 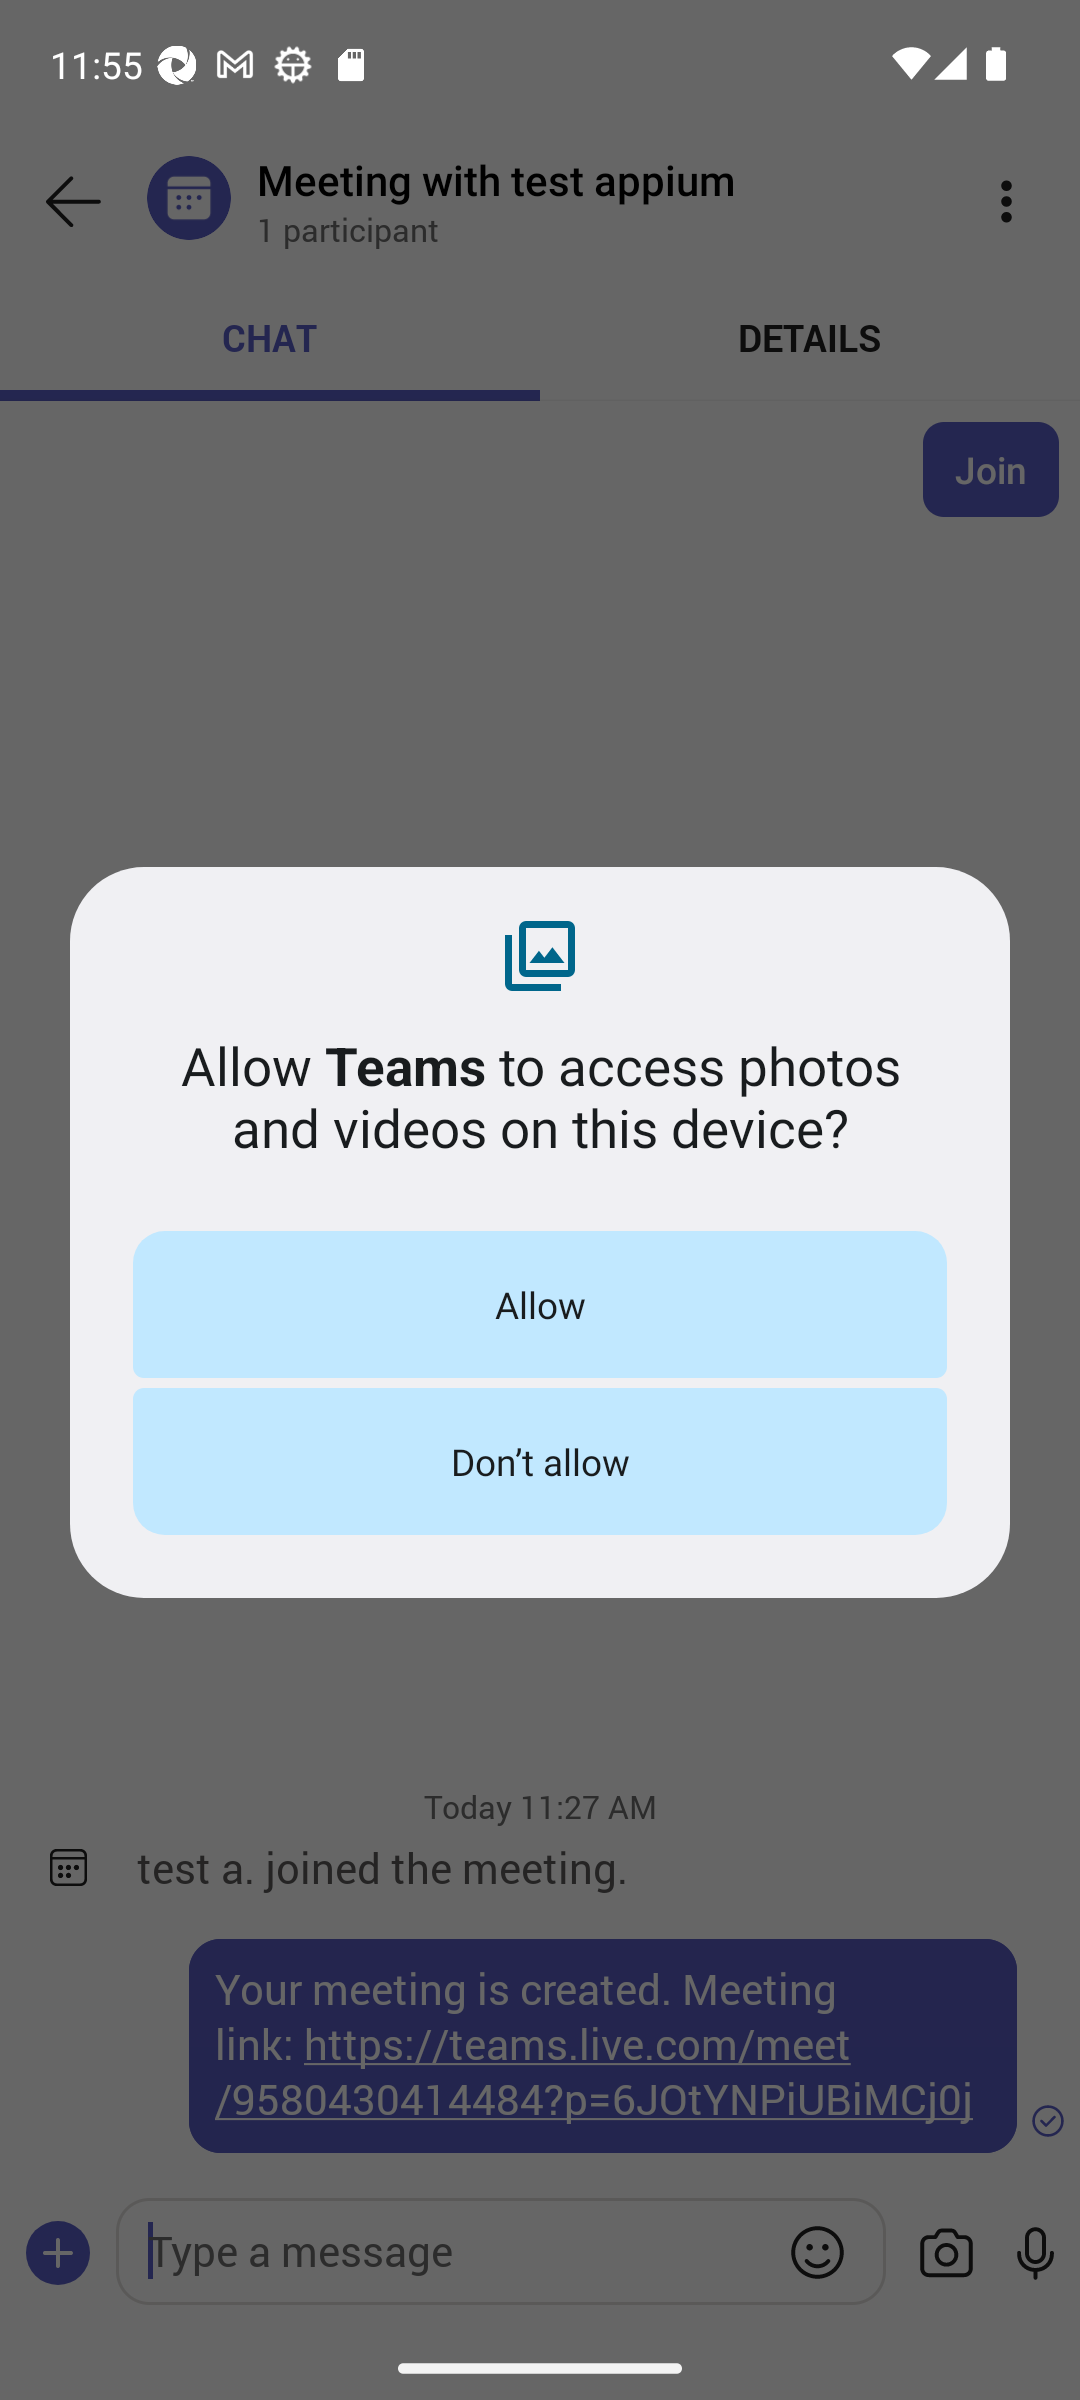 What do you see at coordinates (540, 1304) in the screenshot?
I see `Allow` at bounding box center [540, 1304].